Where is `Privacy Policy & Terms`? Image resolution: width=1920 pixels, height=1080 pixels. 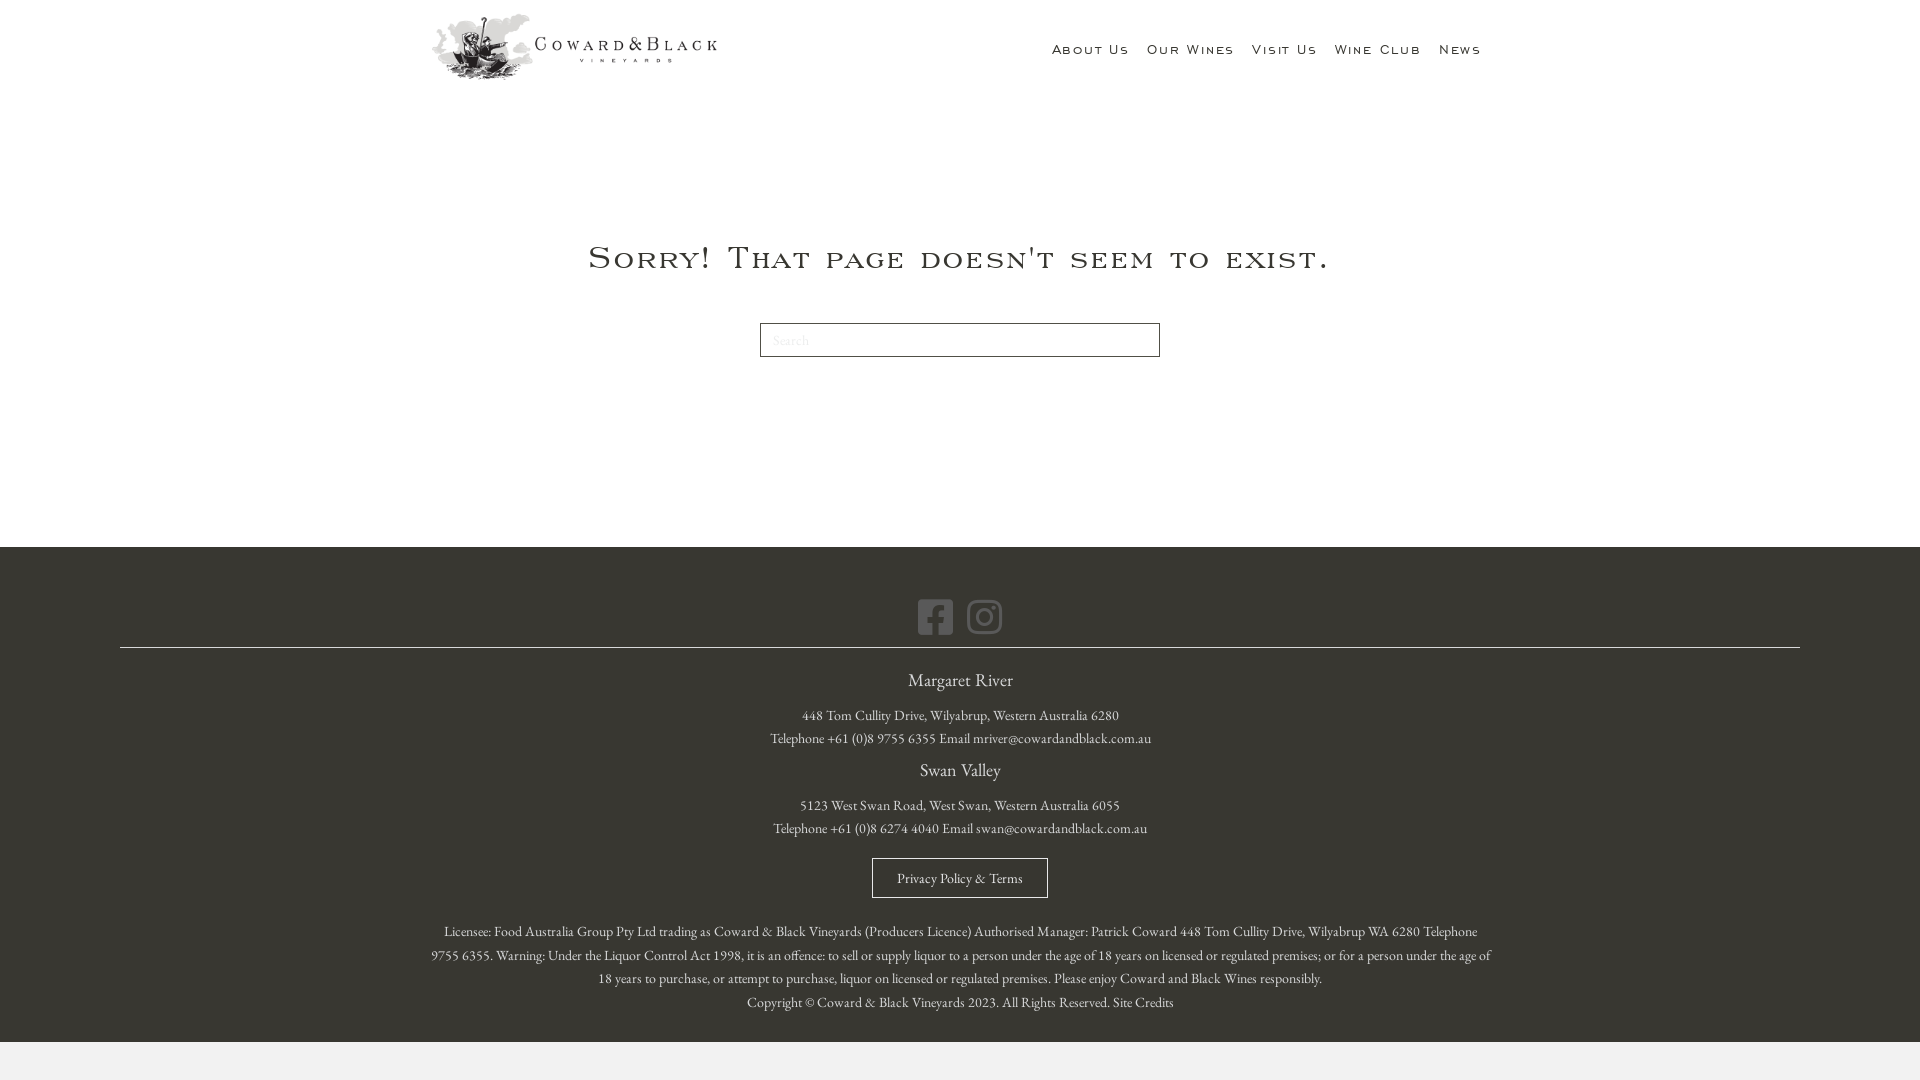
Privacy Policy & Terms is located at coordinates (960, 878).